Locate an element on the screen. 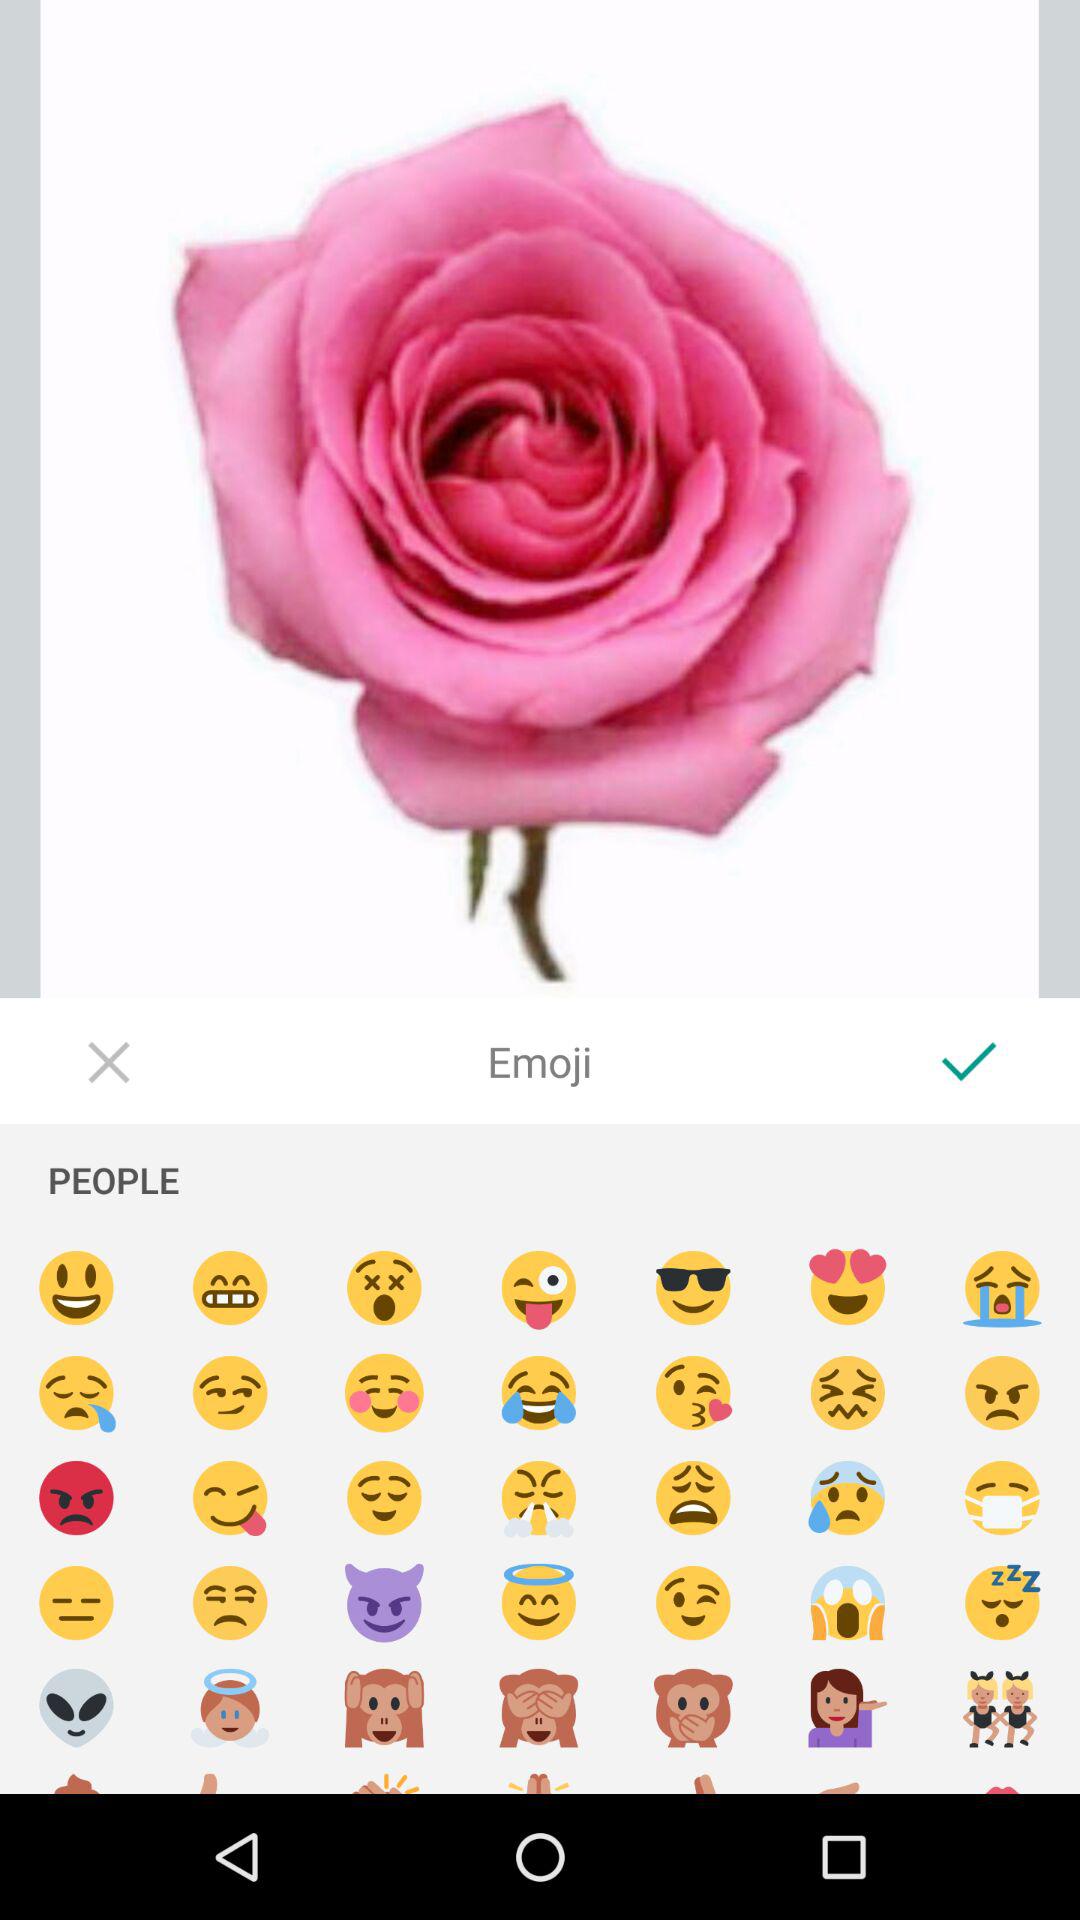 The image size is (1080, 1920). add a winking emoji is located at coordinates (694, 1604).